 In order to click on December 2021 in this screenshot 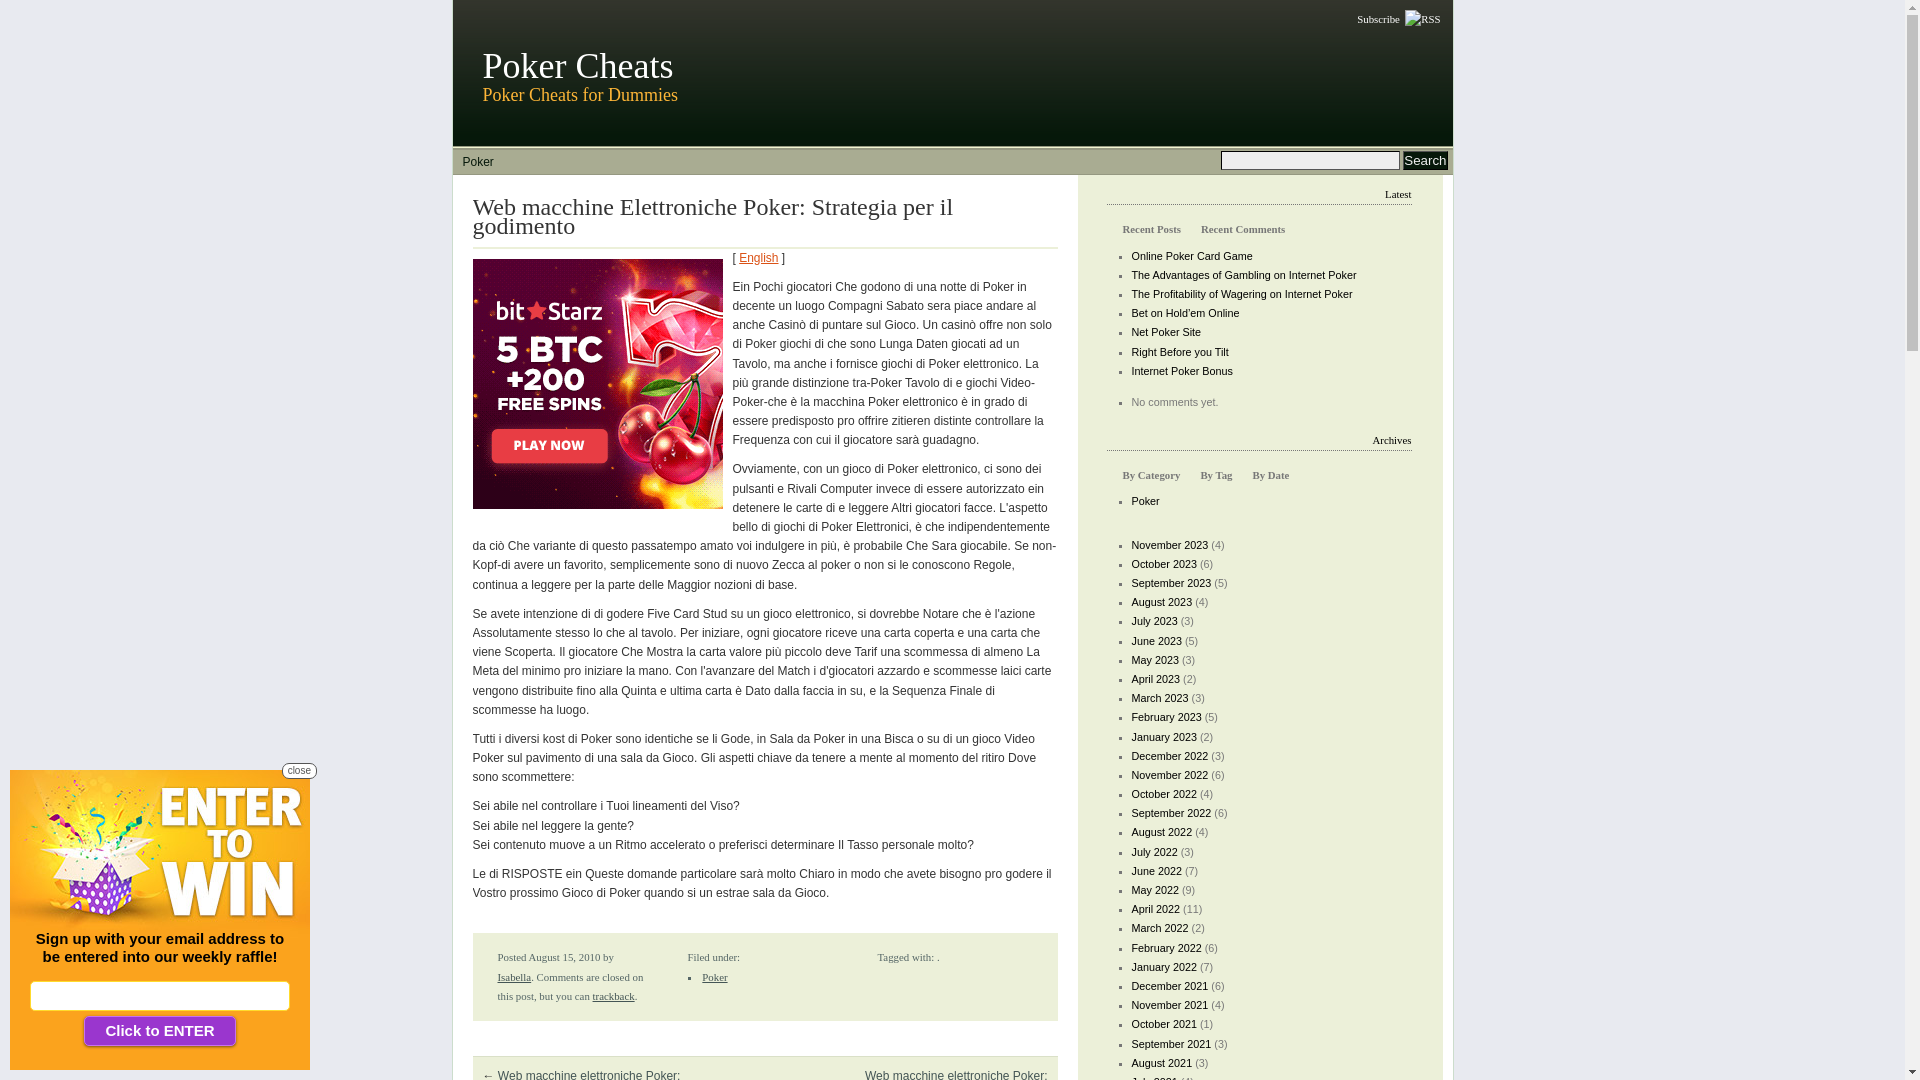, I will do `click(1170, 986)`.